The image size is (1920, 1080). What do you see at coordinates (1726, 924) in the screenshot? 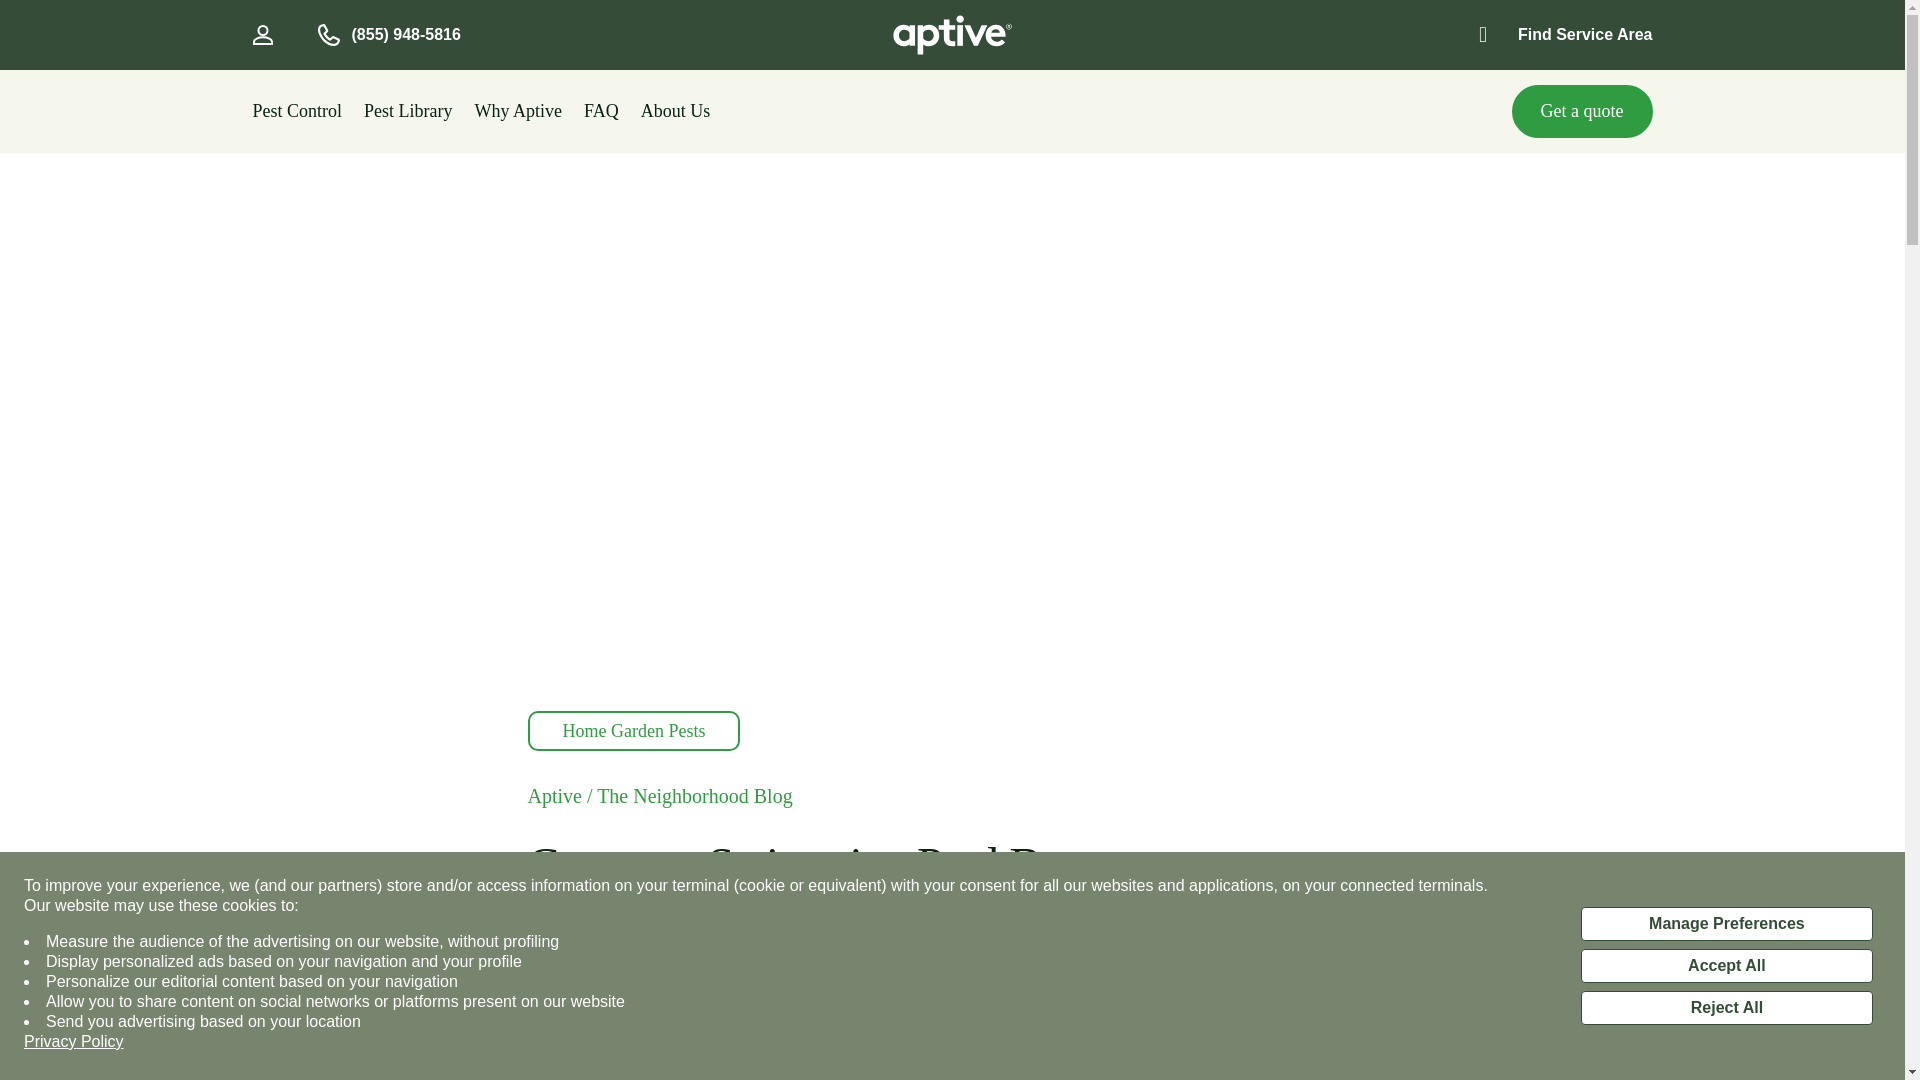
I see `Manage Preferences` at bounding box center [1726, 924].